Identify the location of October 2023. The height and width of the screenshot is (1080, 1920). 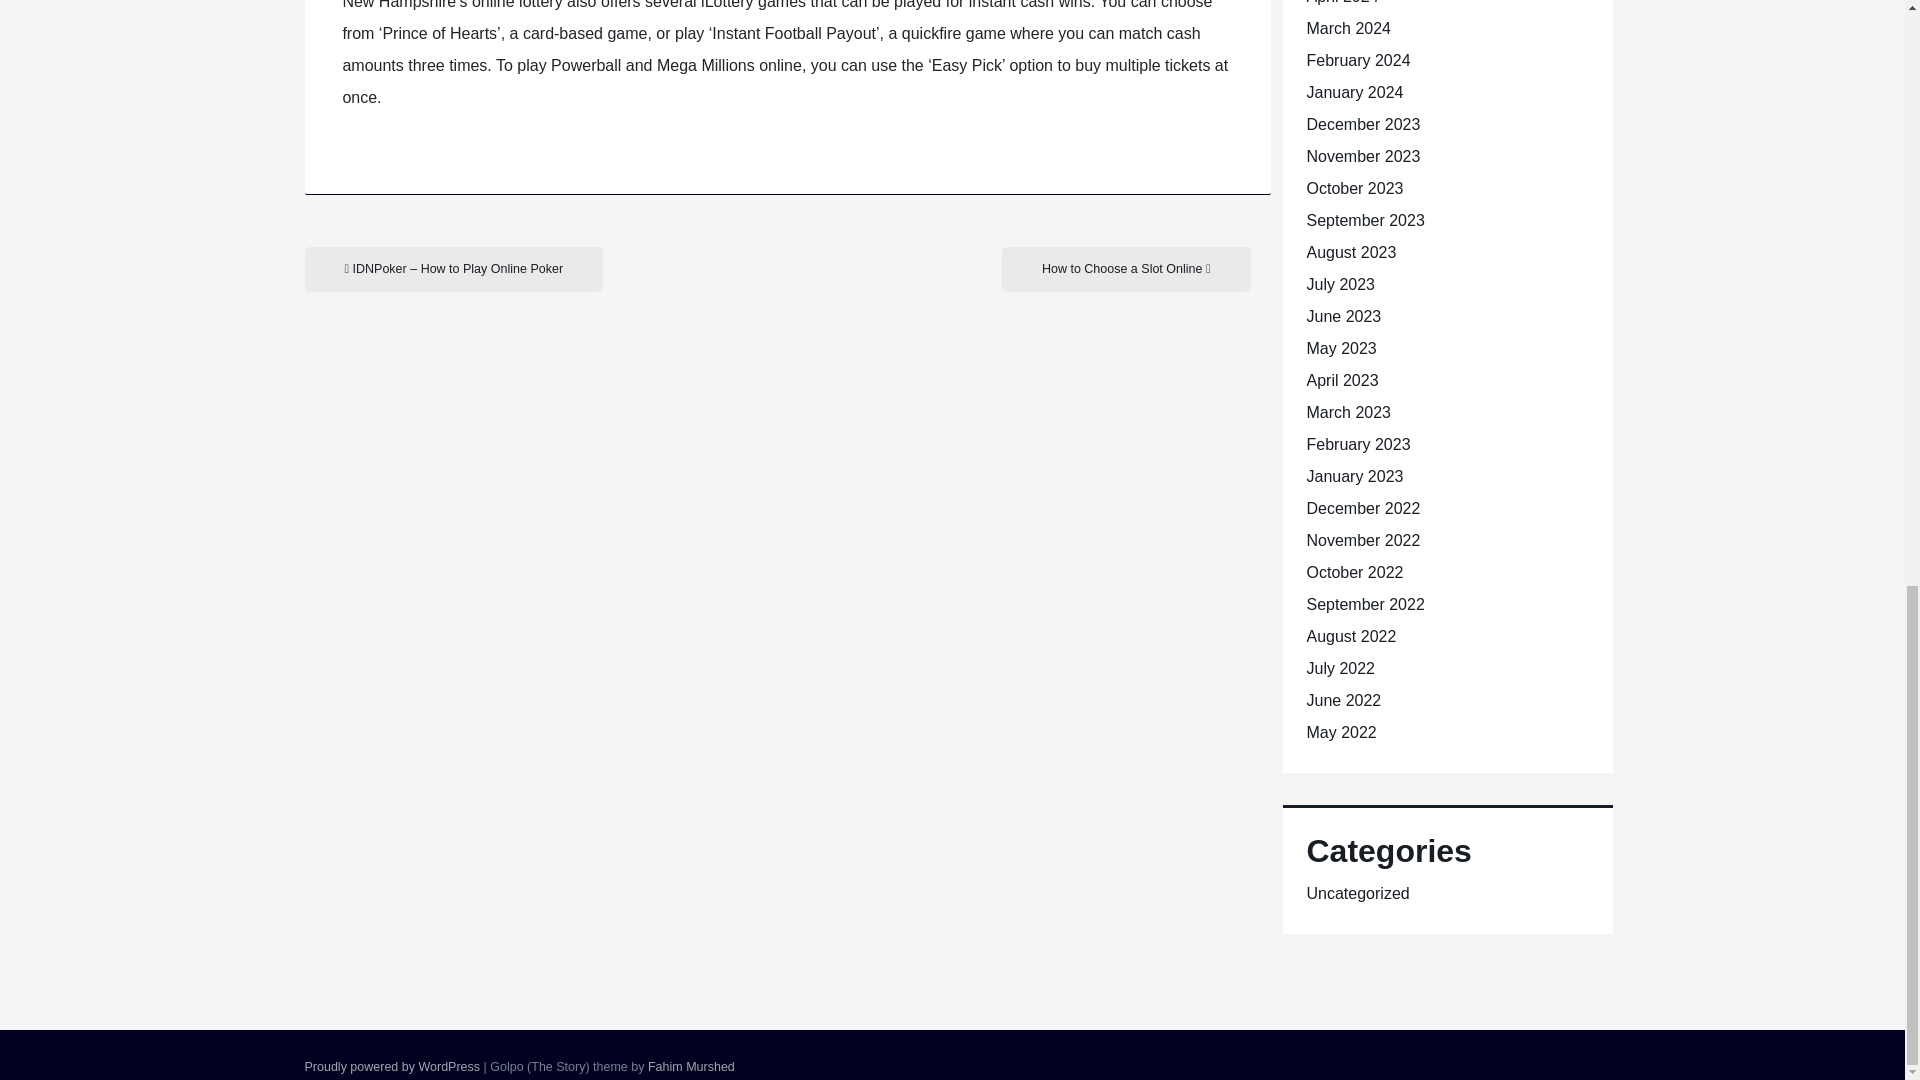
(1354, 188).